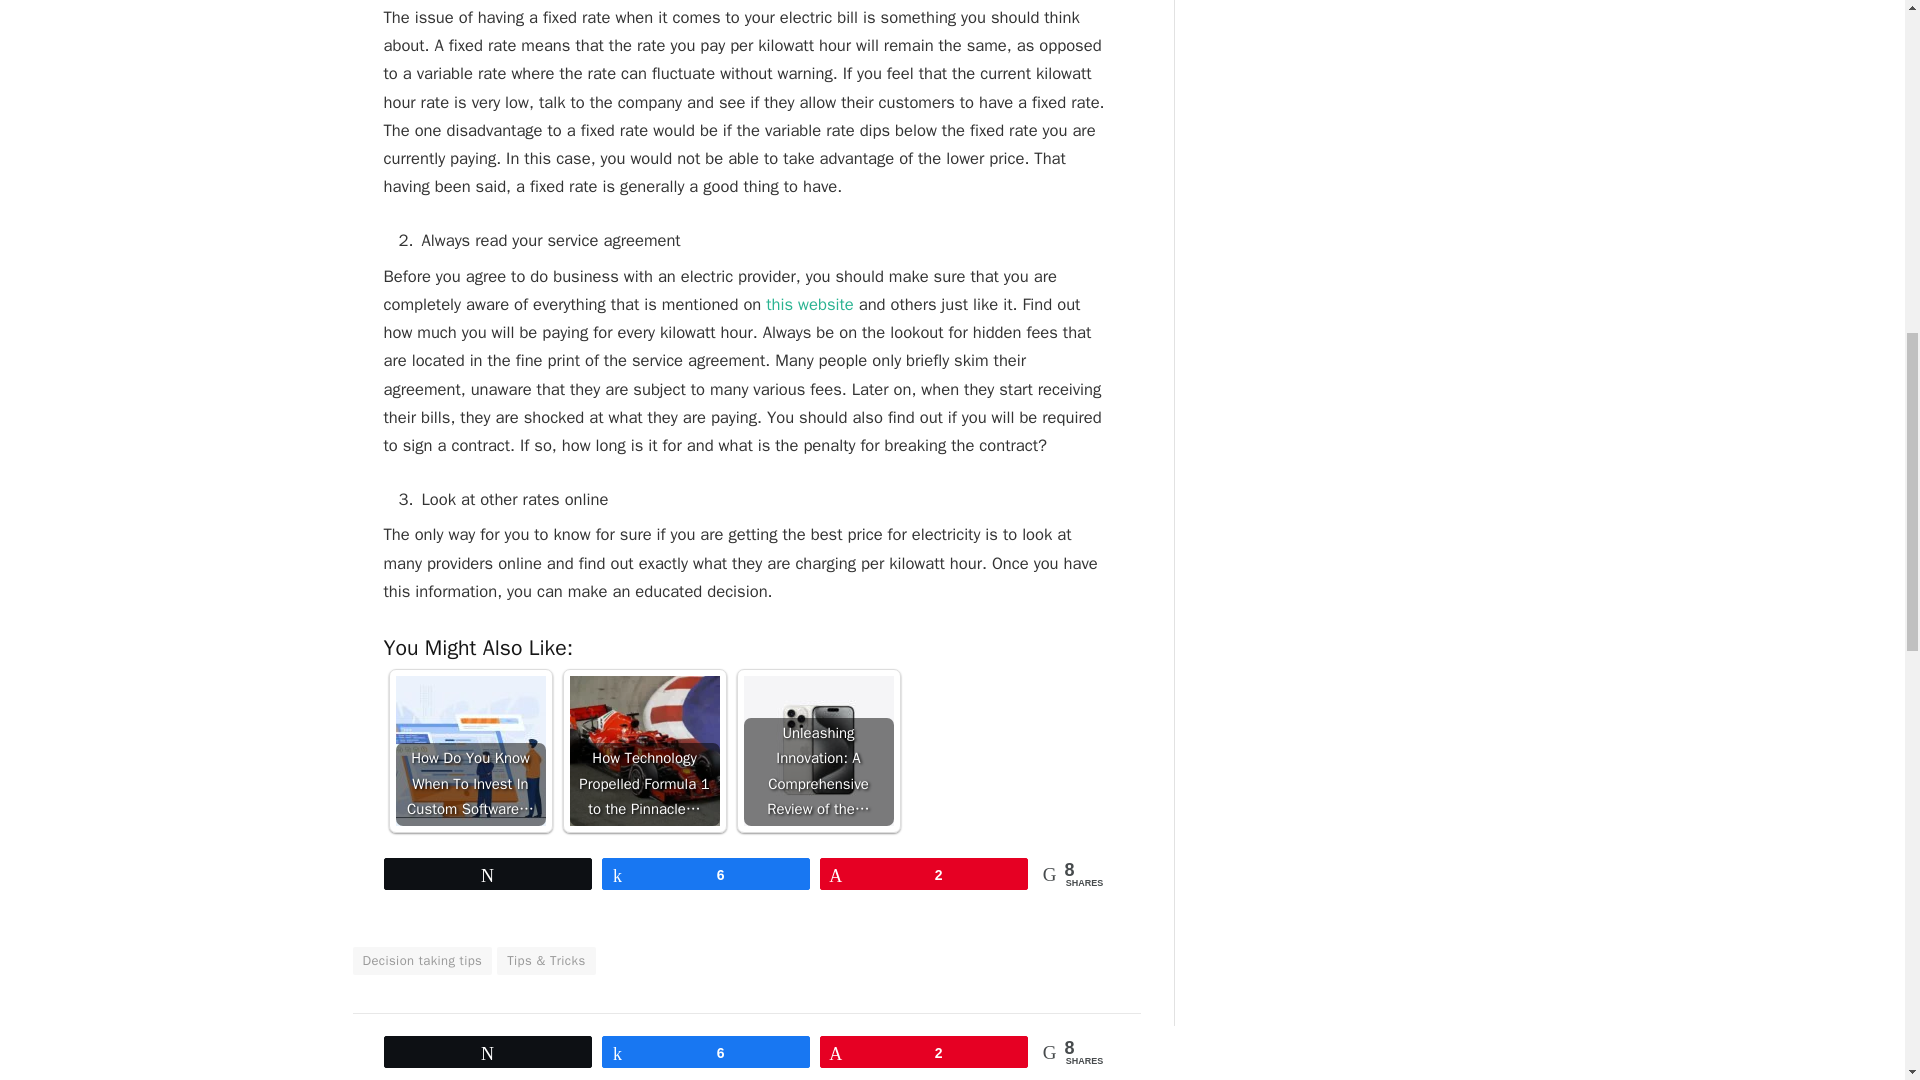  What do you see at coordinates (809, 304) in the screenshot?
I see `this website` at bounding box center [809, 304].